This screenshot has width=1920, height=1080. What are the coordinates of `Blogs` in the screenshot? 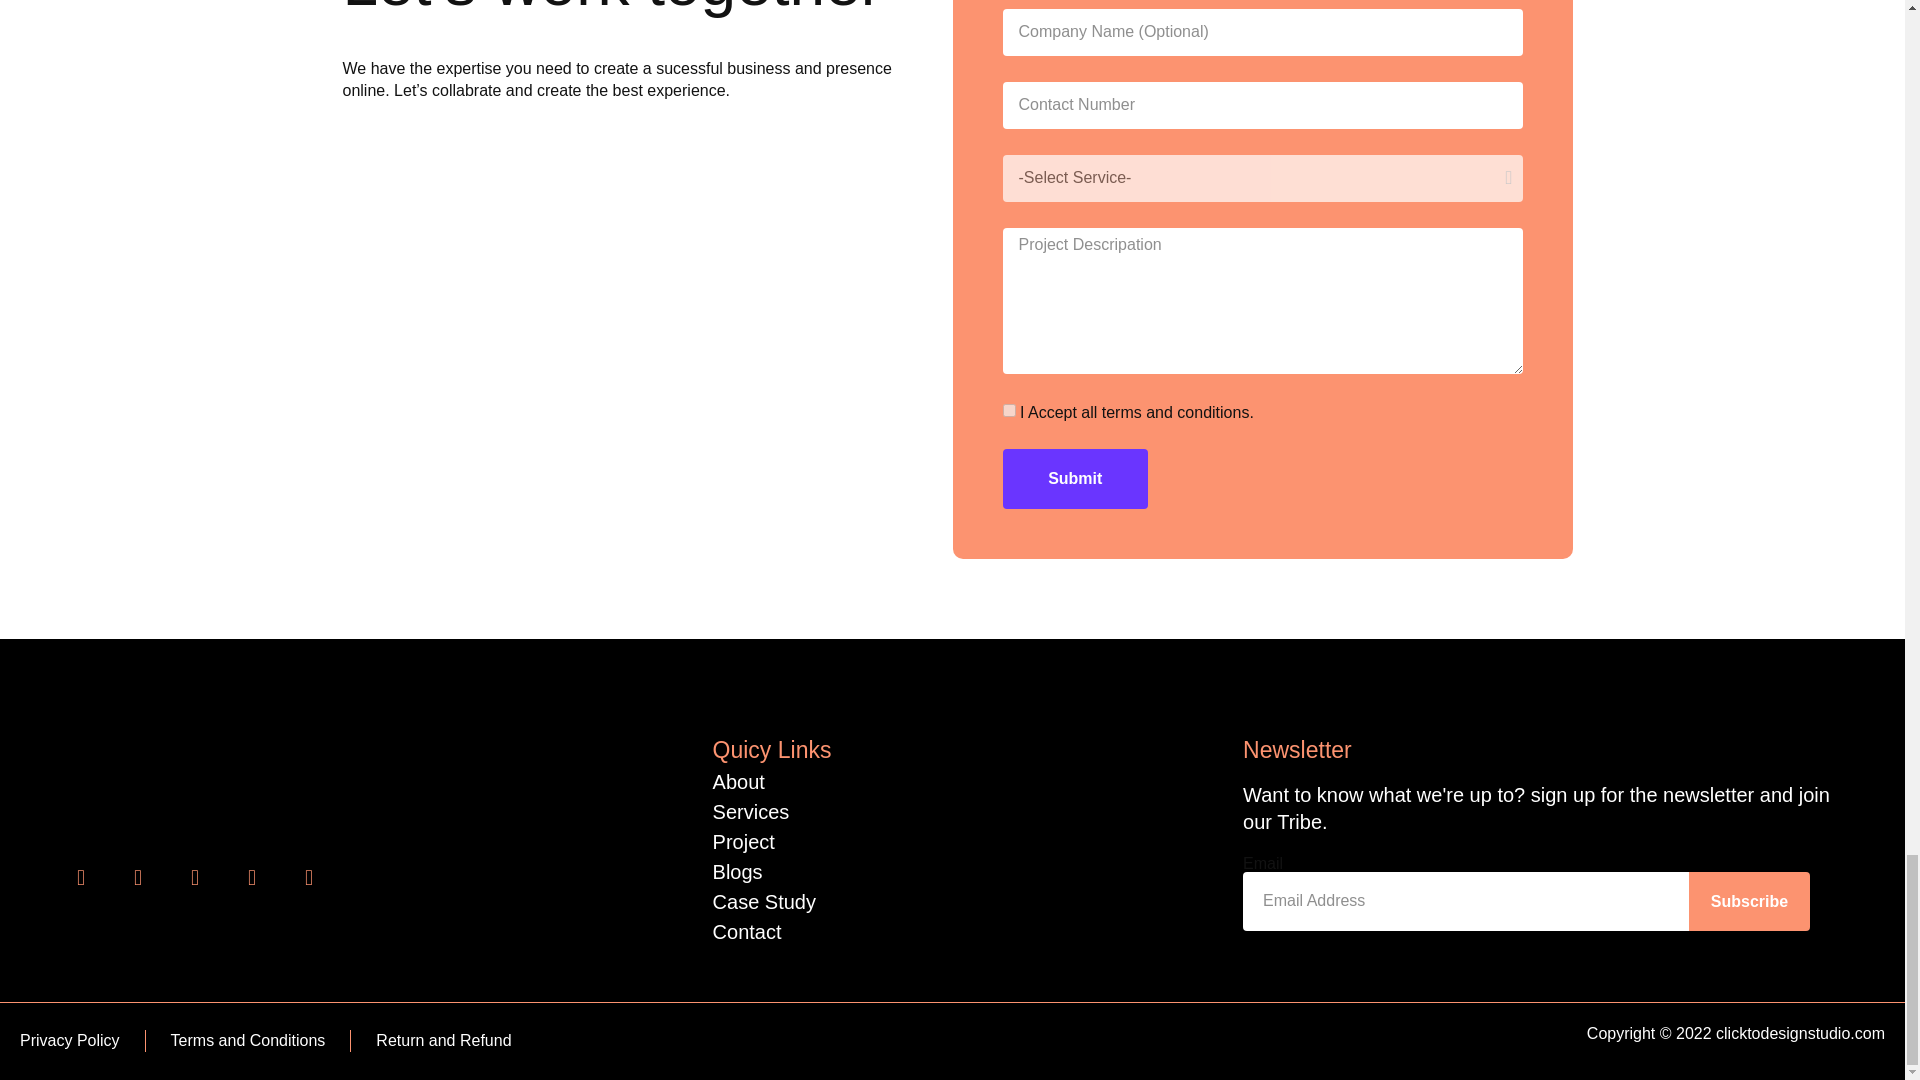 It's located at (737, 872).